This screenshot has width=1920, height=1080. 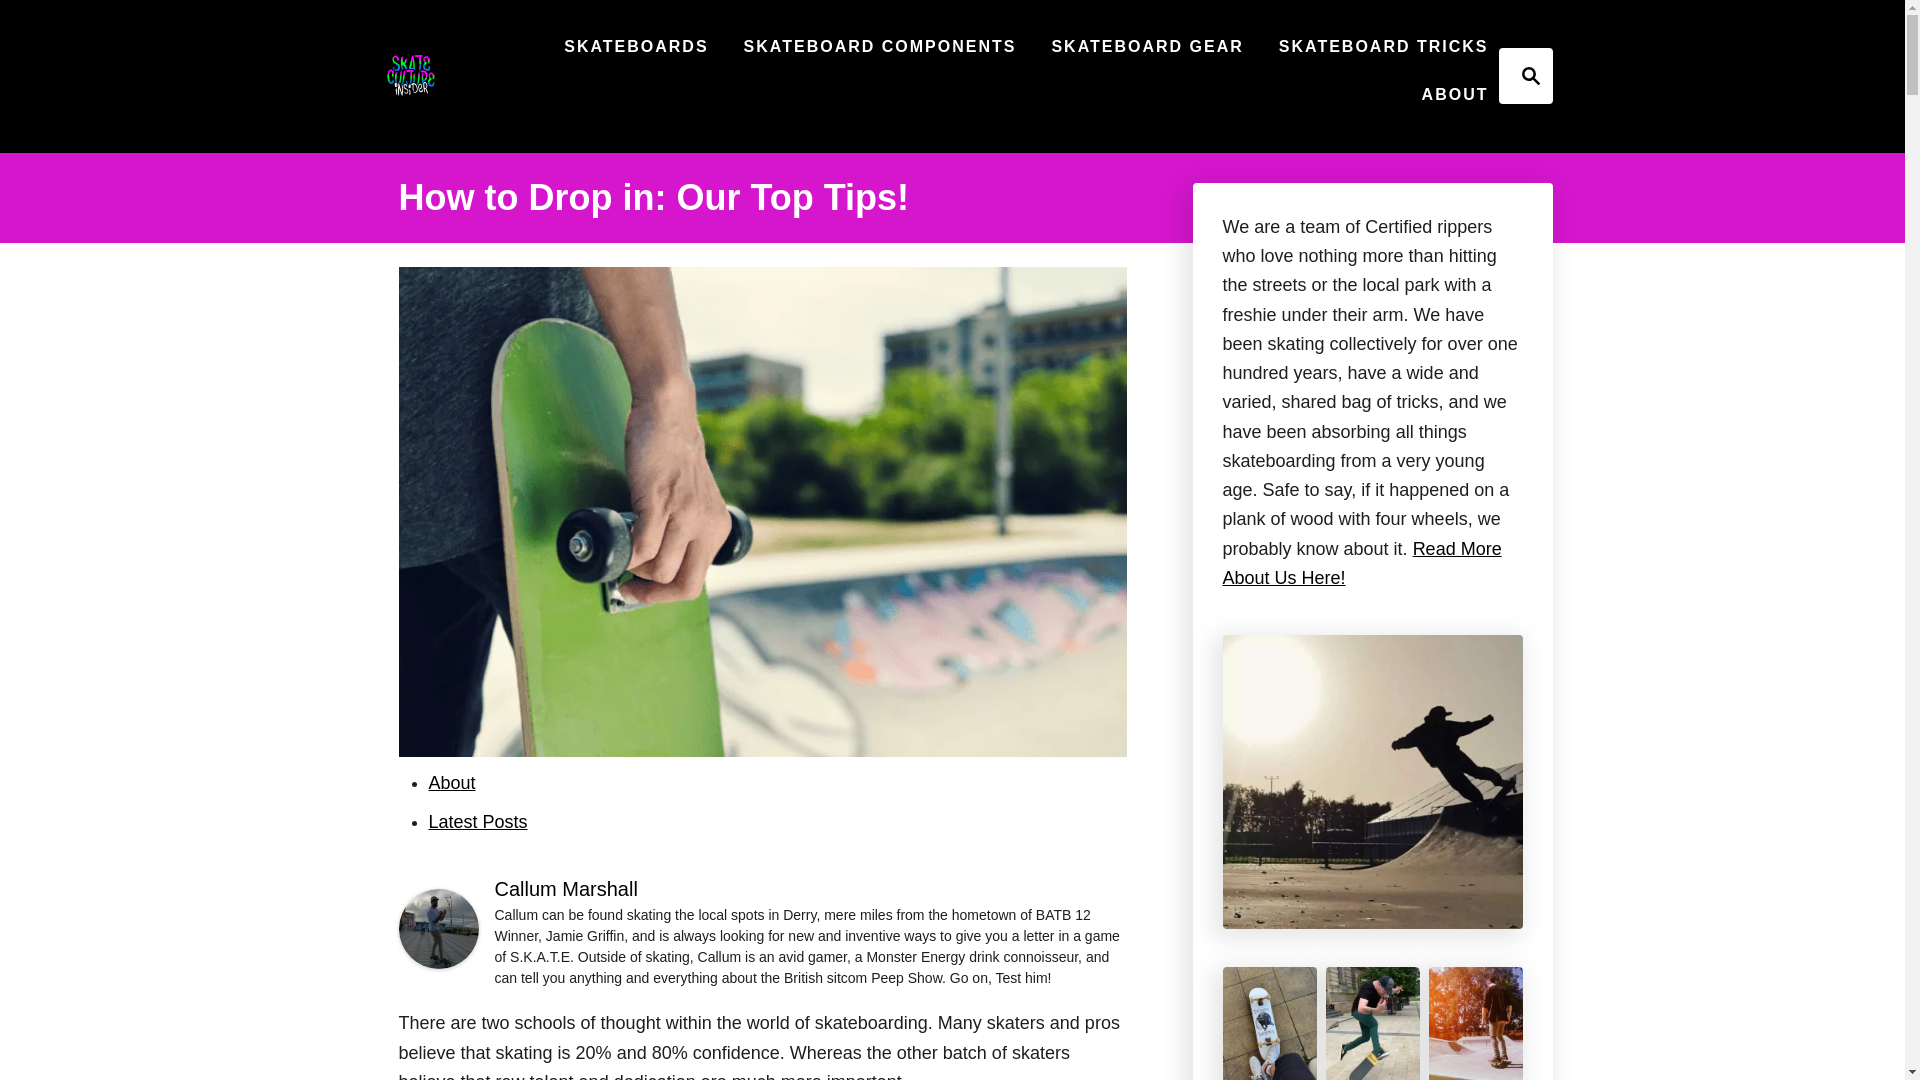 What do you see at coordinates (565, 888) in the screenshot?
I see `SKATEBOARD TRICKS` at bounding box center [565, 888].